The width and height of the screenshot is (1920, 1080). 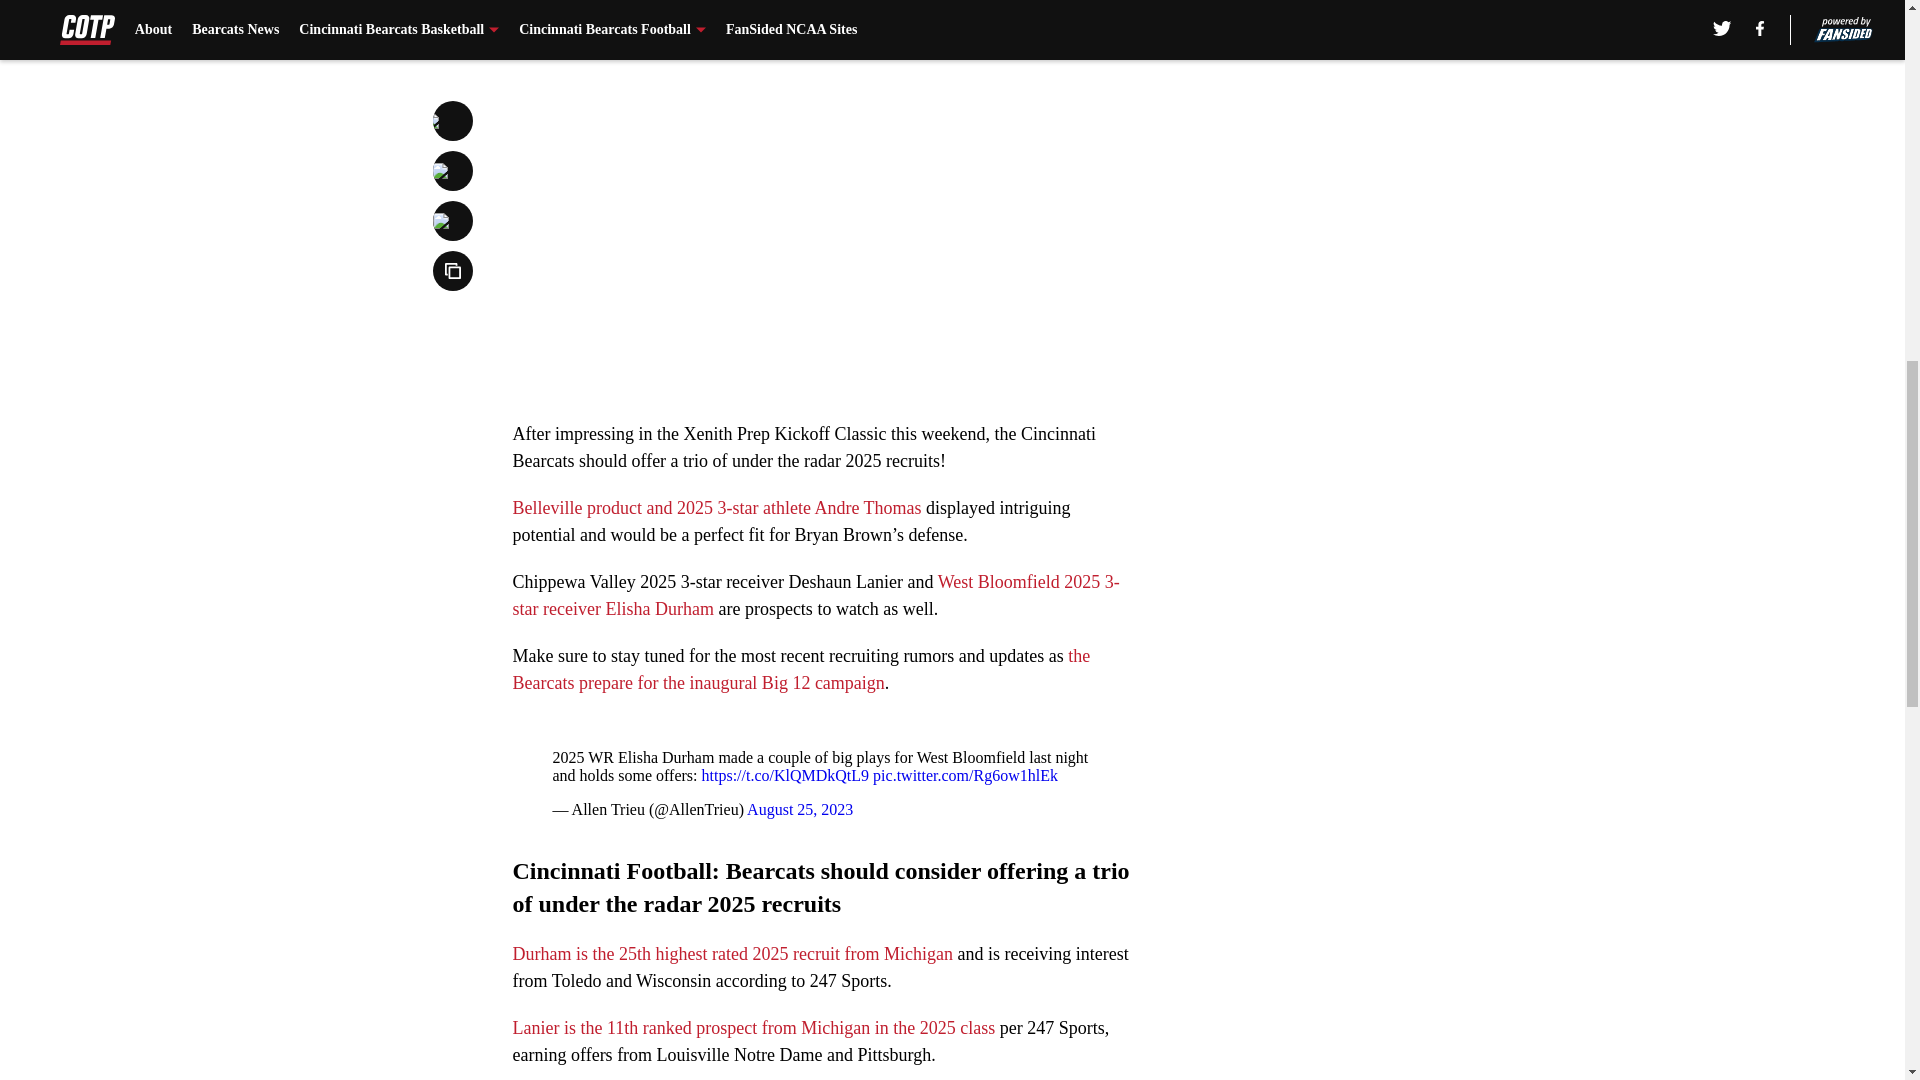 I want to click on Durham is the 25th highest rated 2025 recruit from Michigan, so click(x=732, y=954).